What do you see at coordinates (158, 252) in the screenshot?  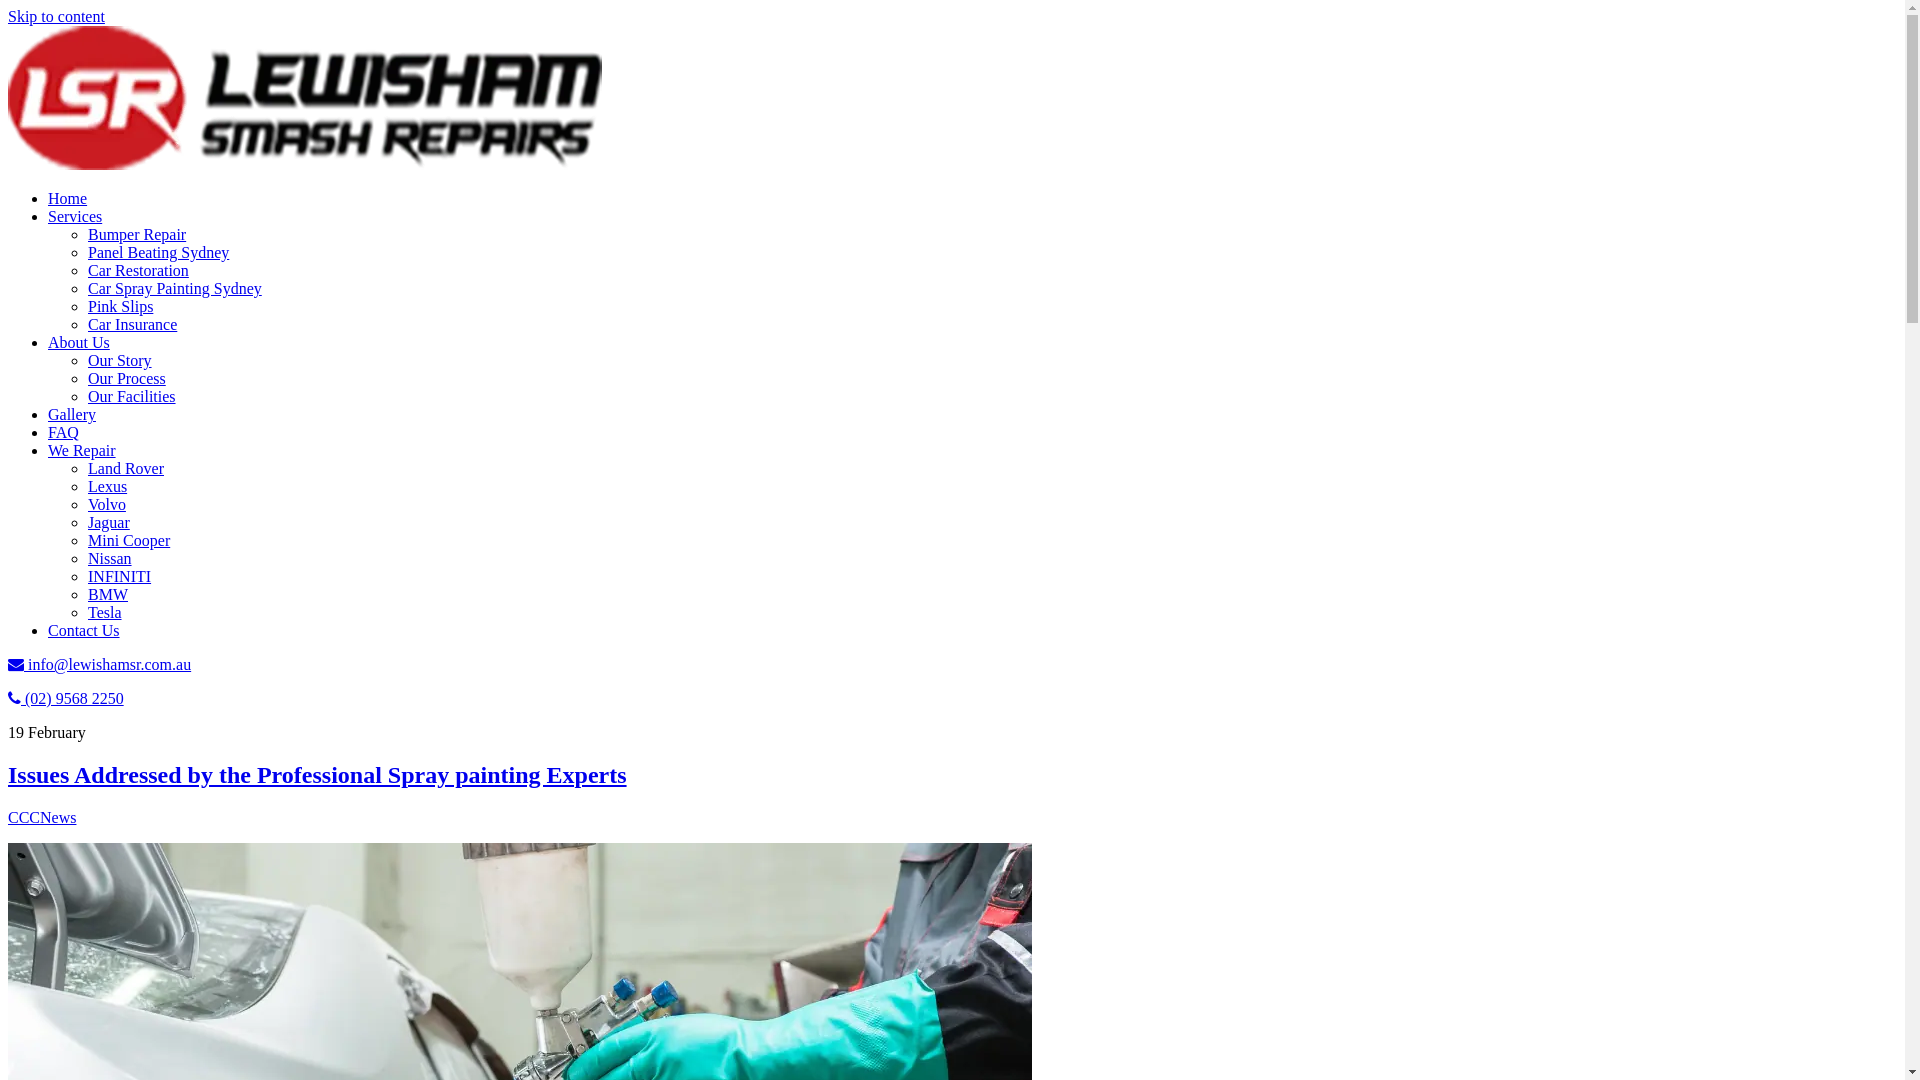 I see `Panel Beating Sydney` at bounding box center [158, 252].